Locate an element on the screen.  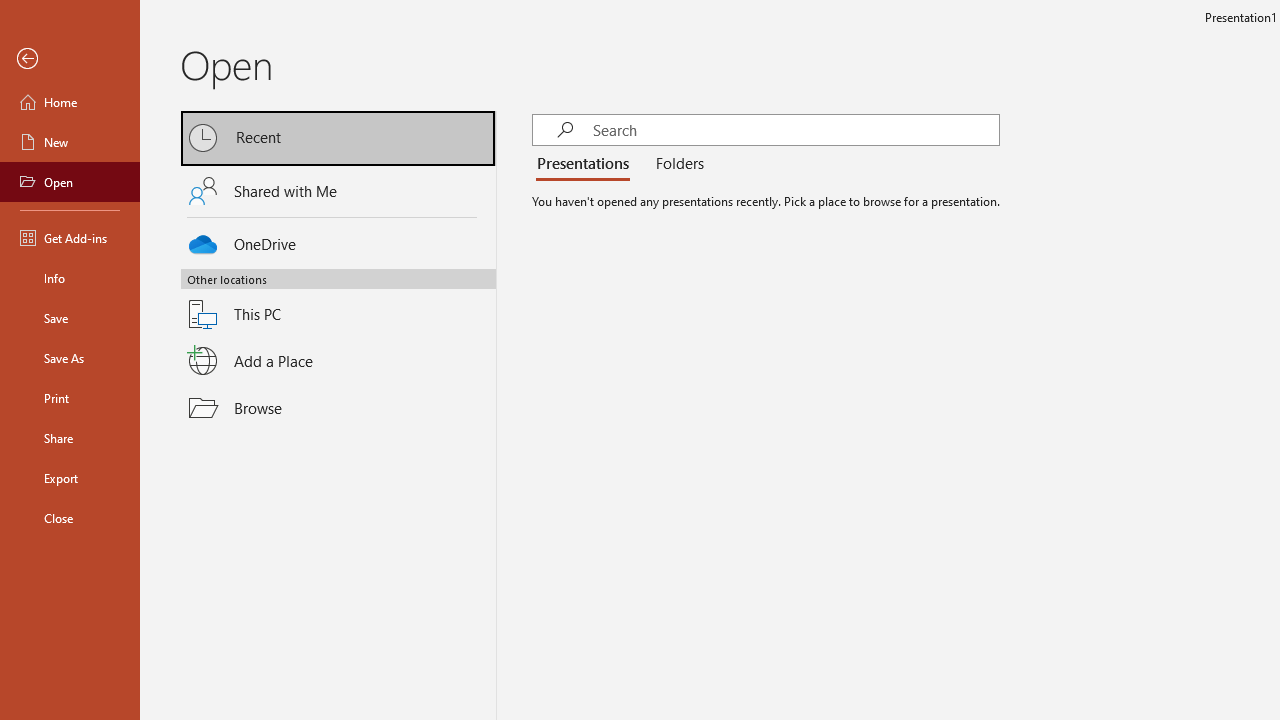
Export is located at coordinates (70, 478).